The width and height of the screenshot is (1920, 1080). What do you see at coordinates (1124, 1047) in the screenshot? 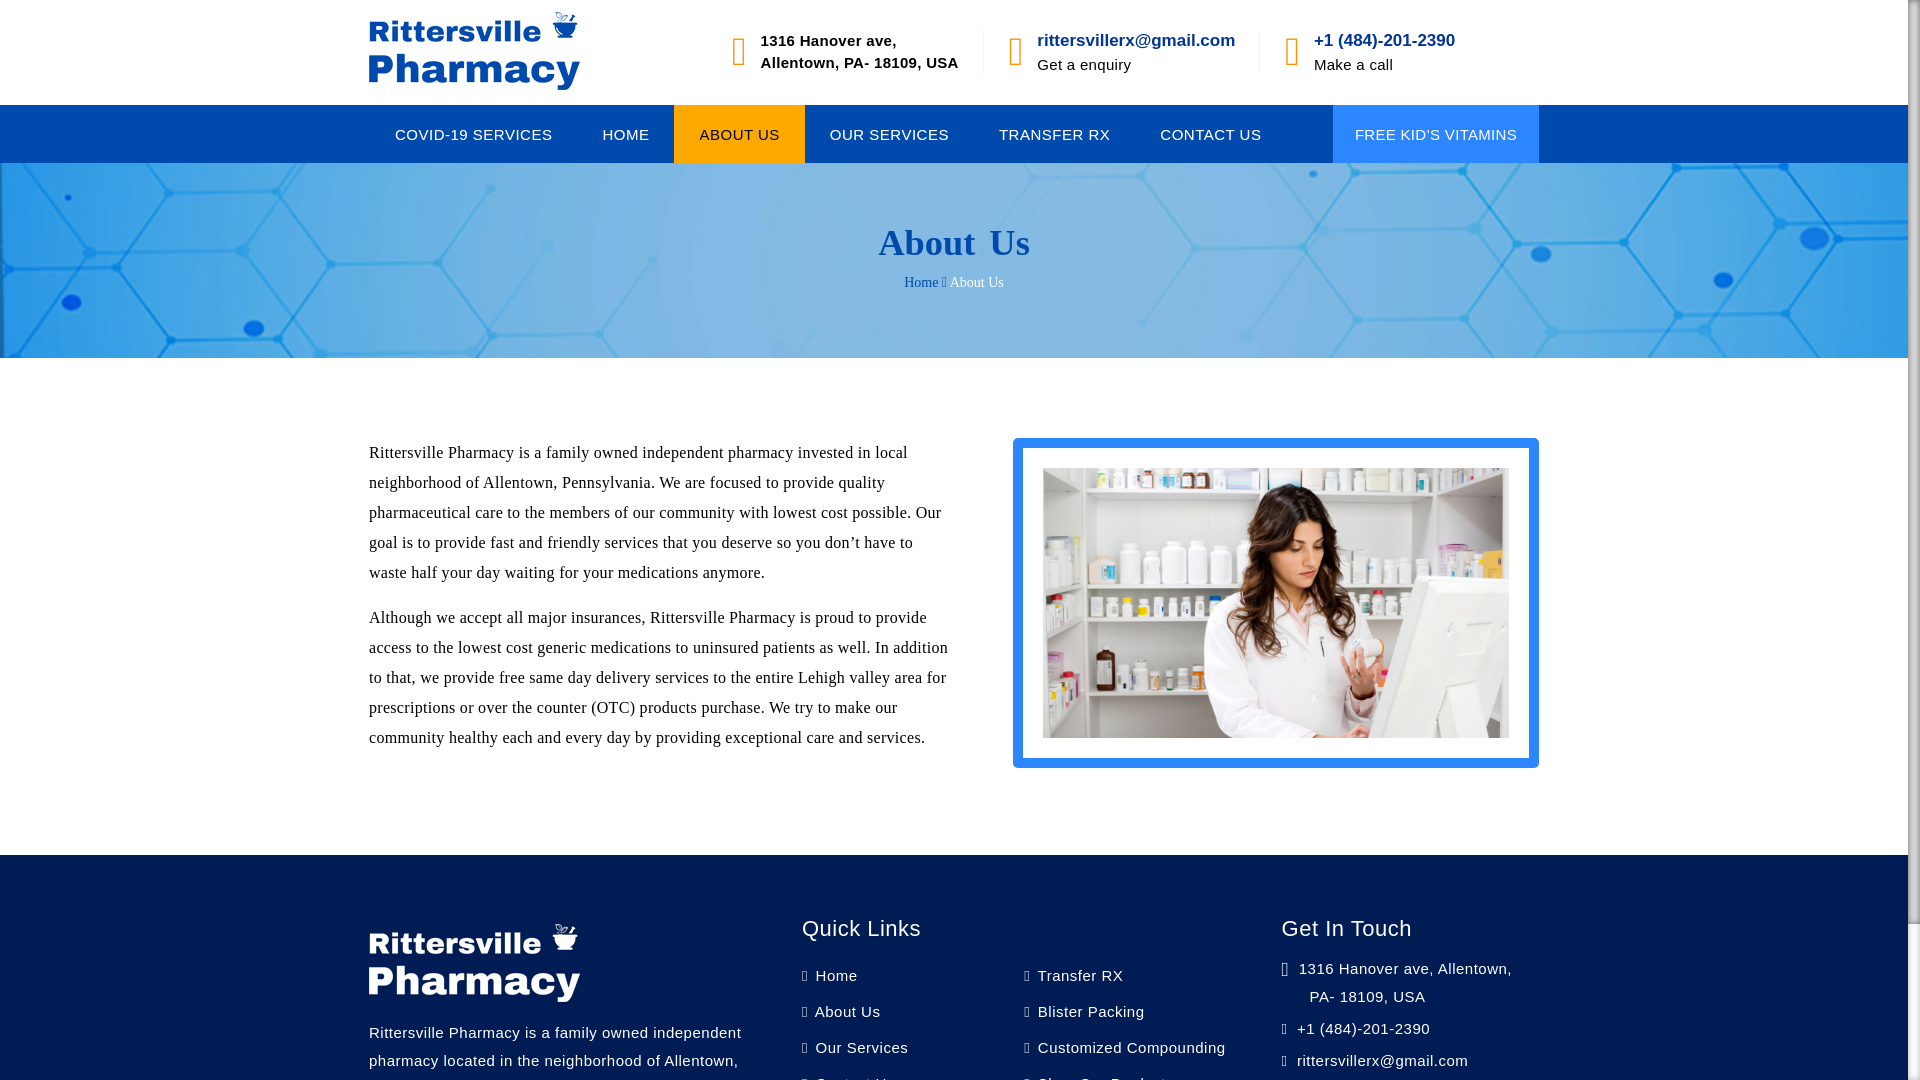
I see `Customized Compounding` at bounding box center [1124, 1047].